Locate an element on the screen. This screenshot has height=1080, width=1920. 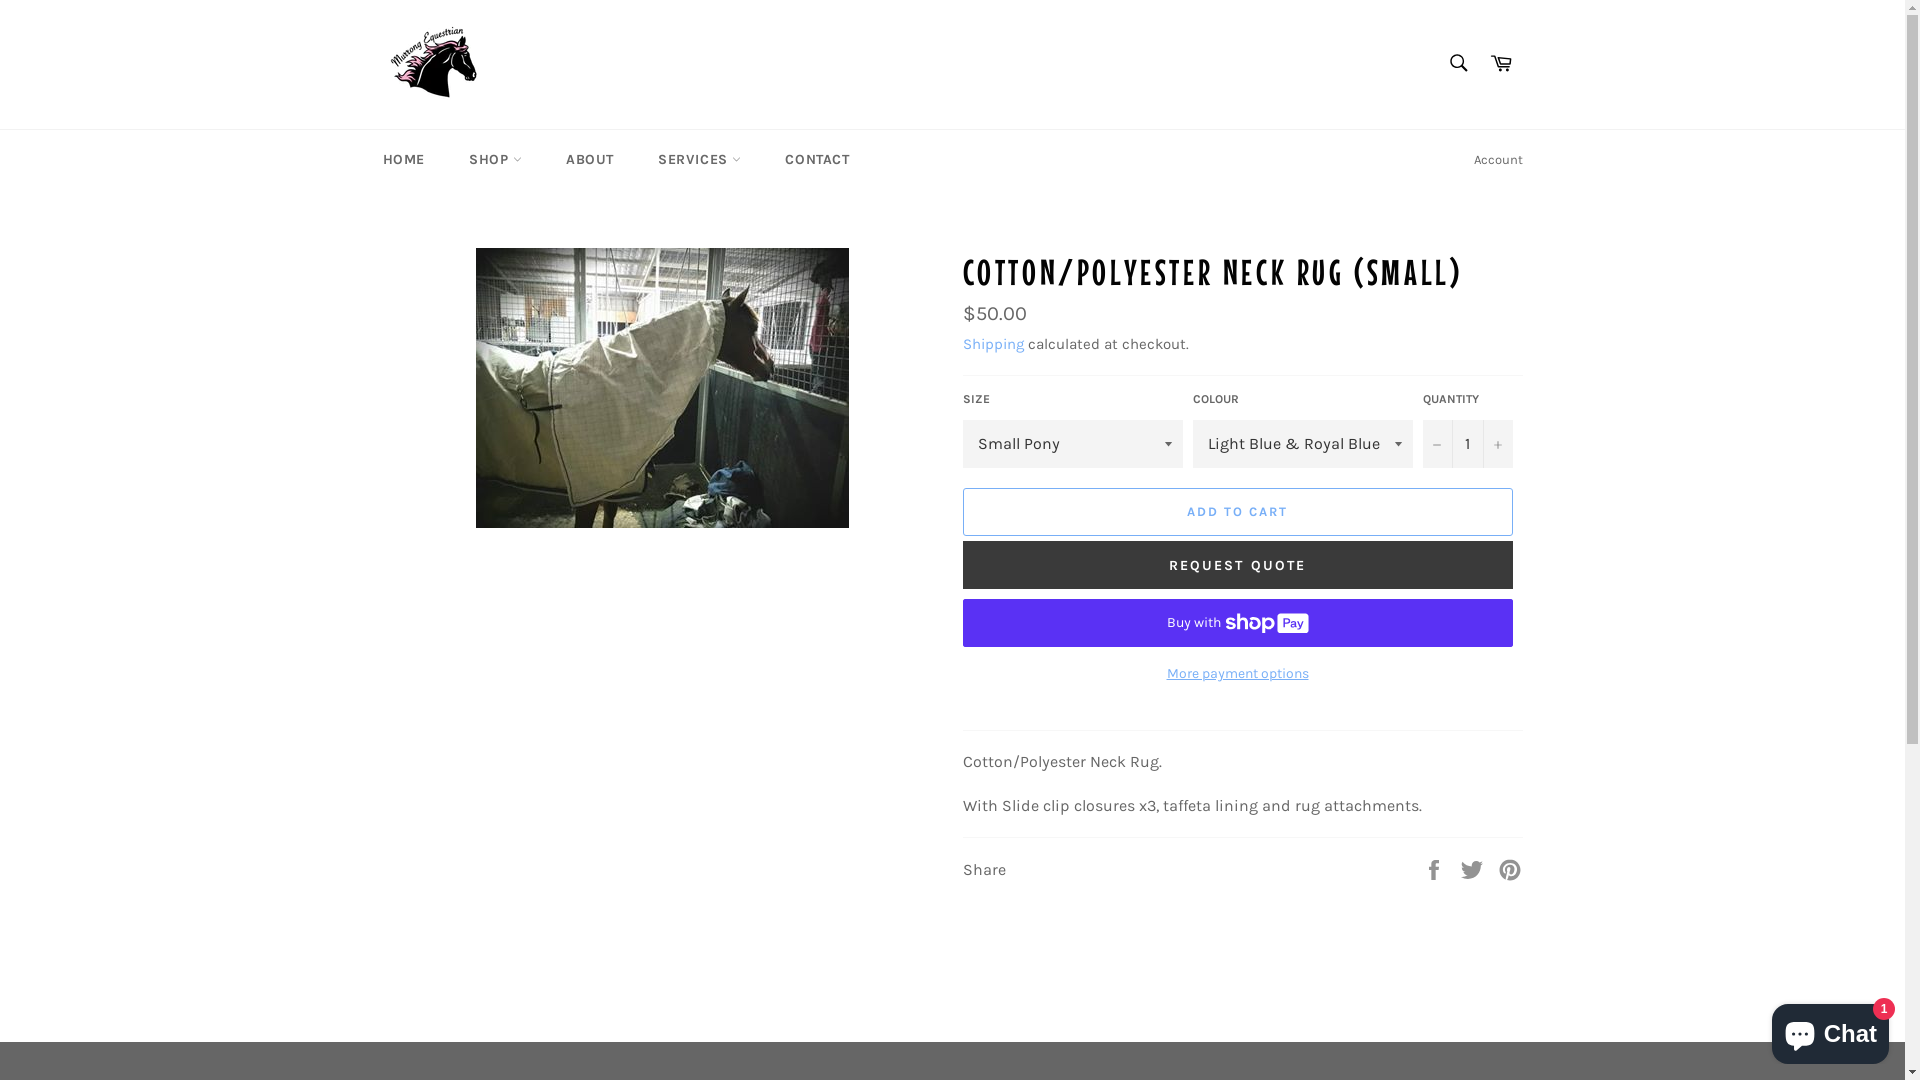
Tweet on Twitter is located at coordinates (1474, 868).